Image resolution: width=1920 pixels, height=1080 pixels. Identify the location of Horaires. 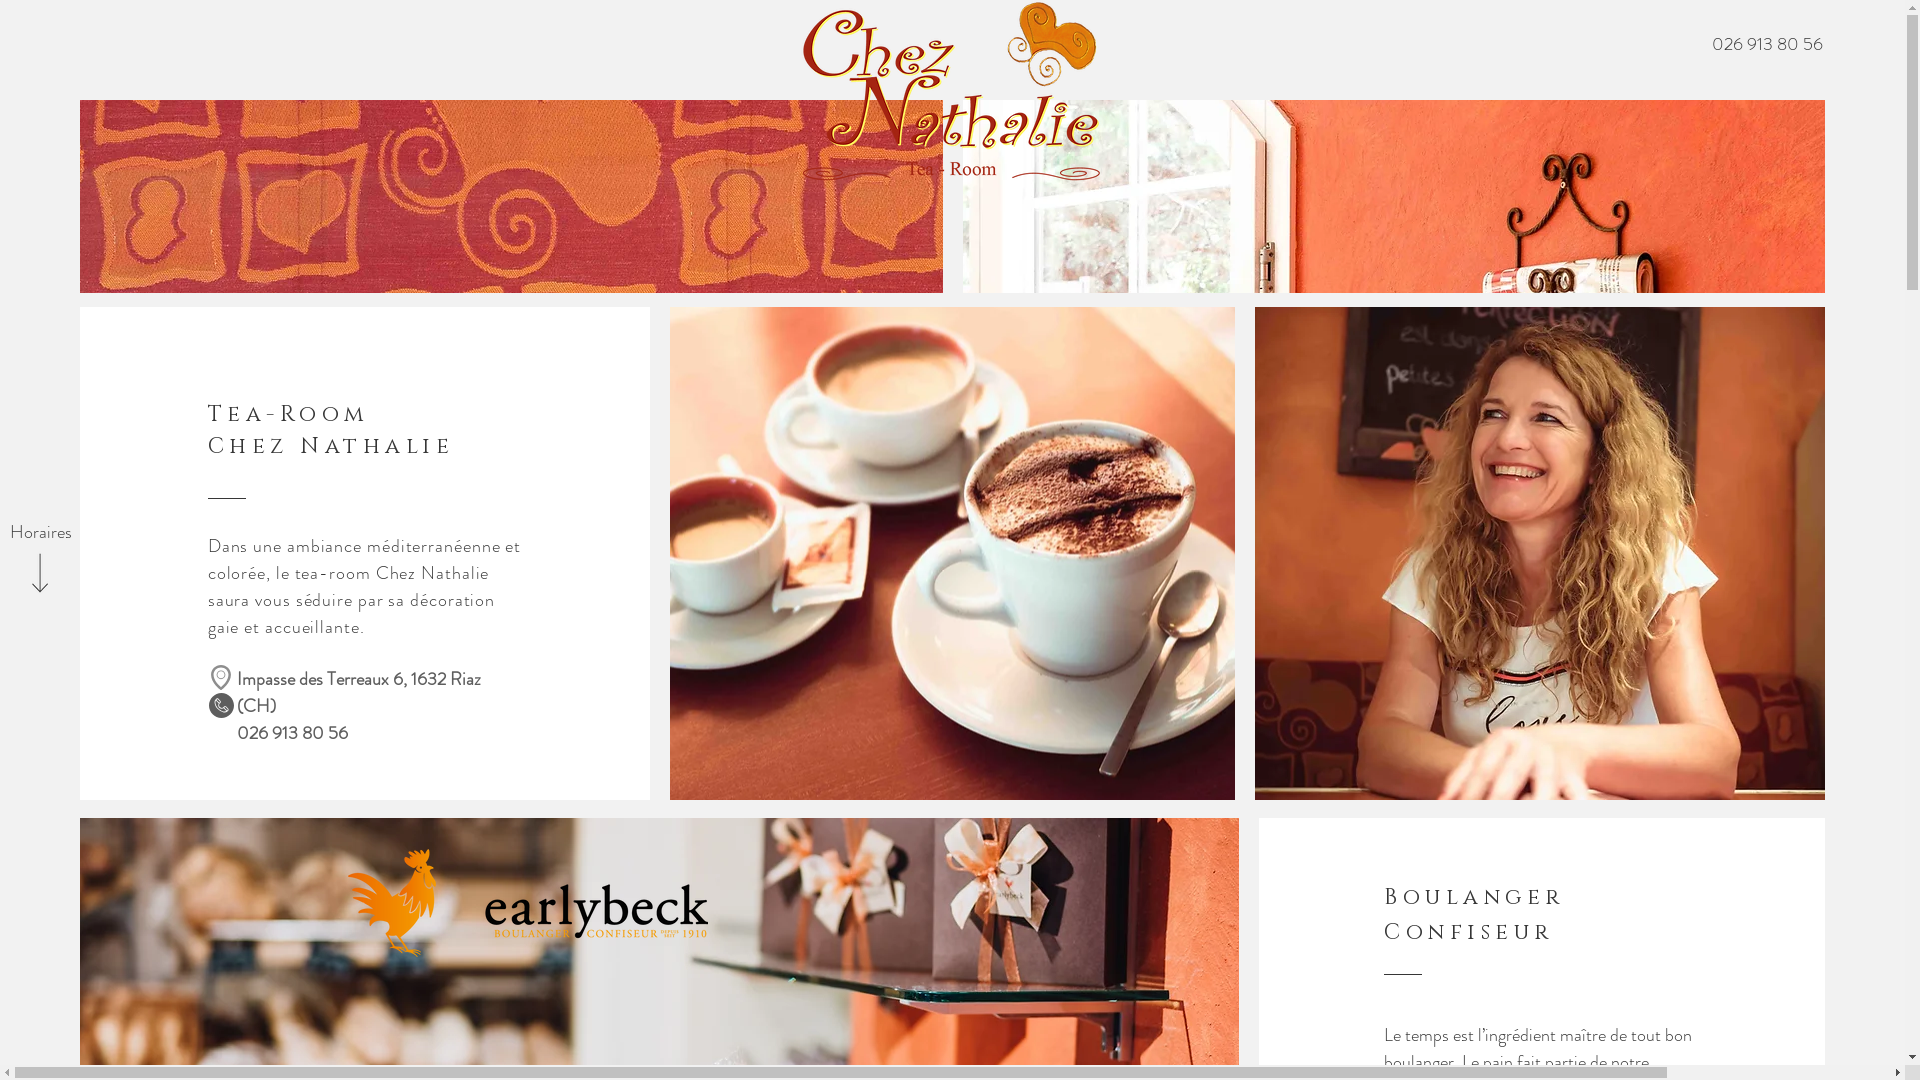
(41, 532).